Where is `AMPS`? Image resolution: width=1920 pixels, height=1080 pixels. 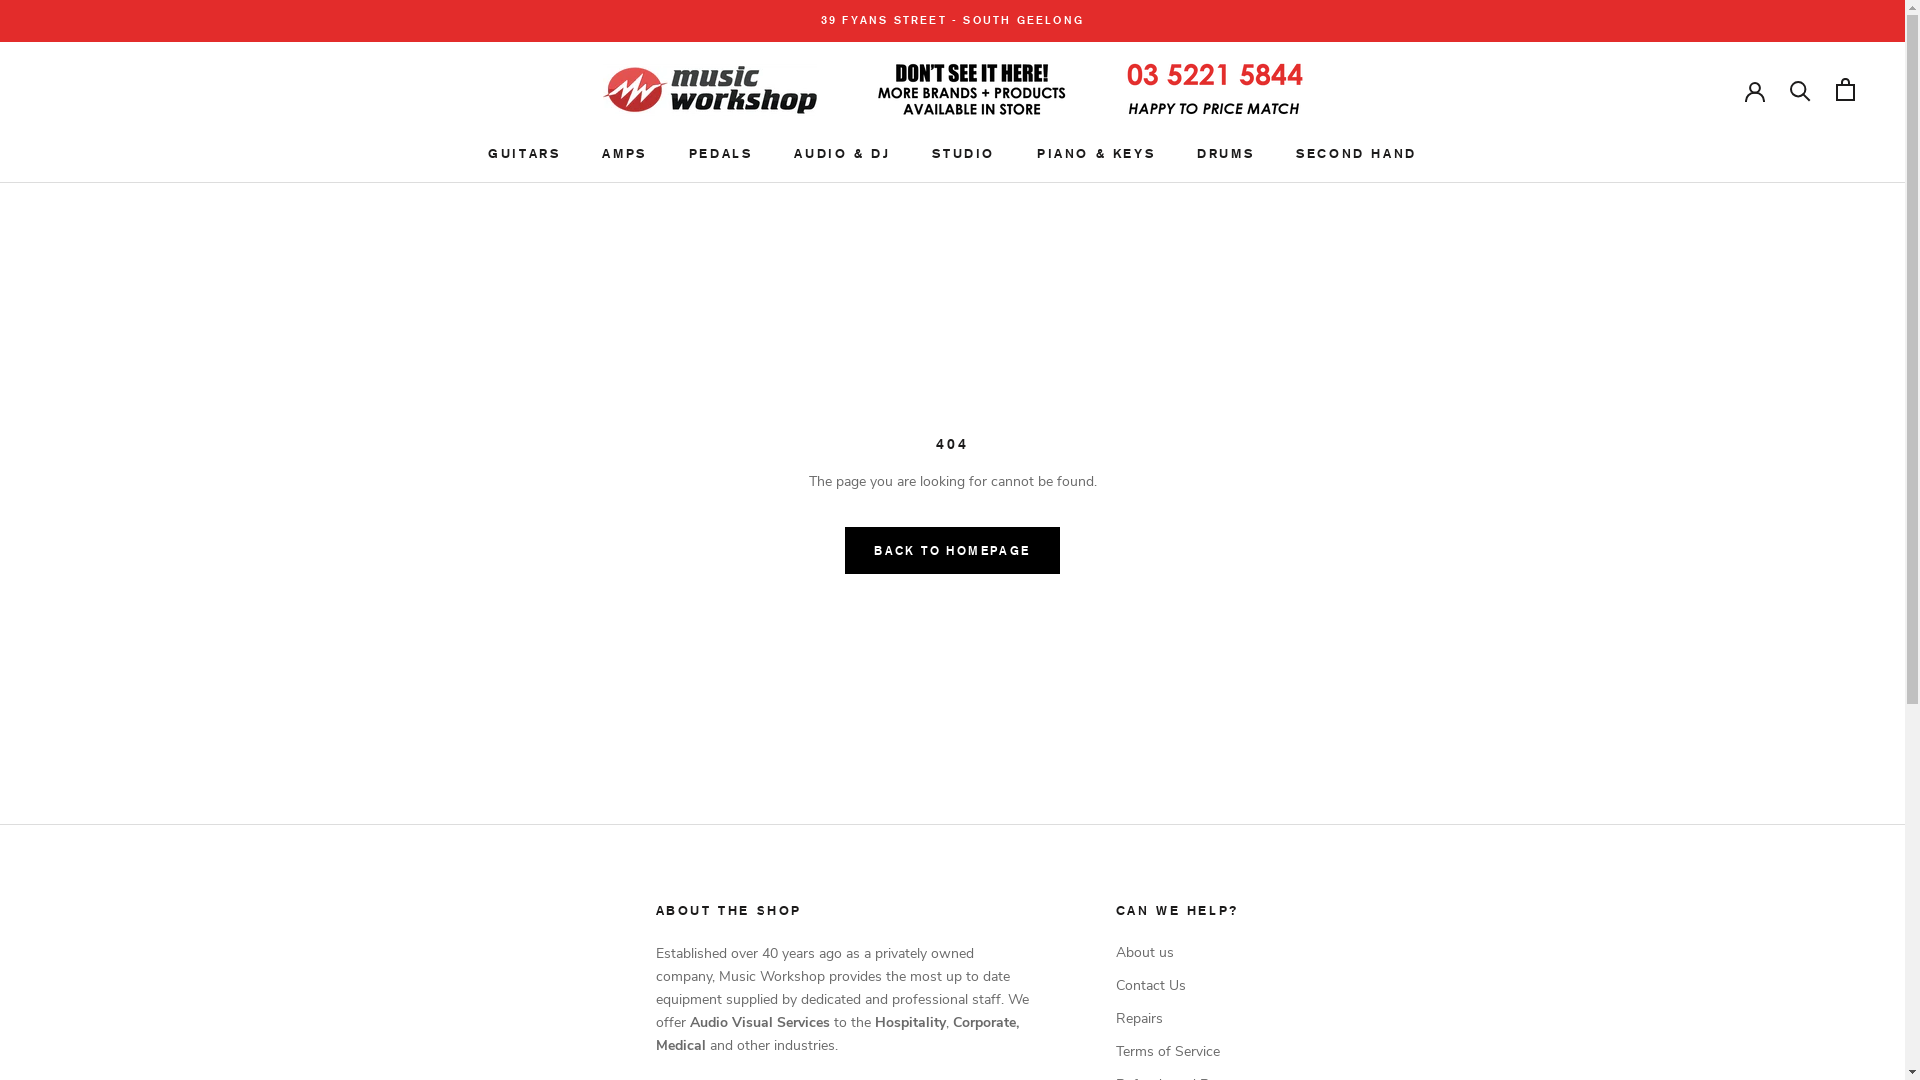 AMPS is located at coordinates (624, 154).